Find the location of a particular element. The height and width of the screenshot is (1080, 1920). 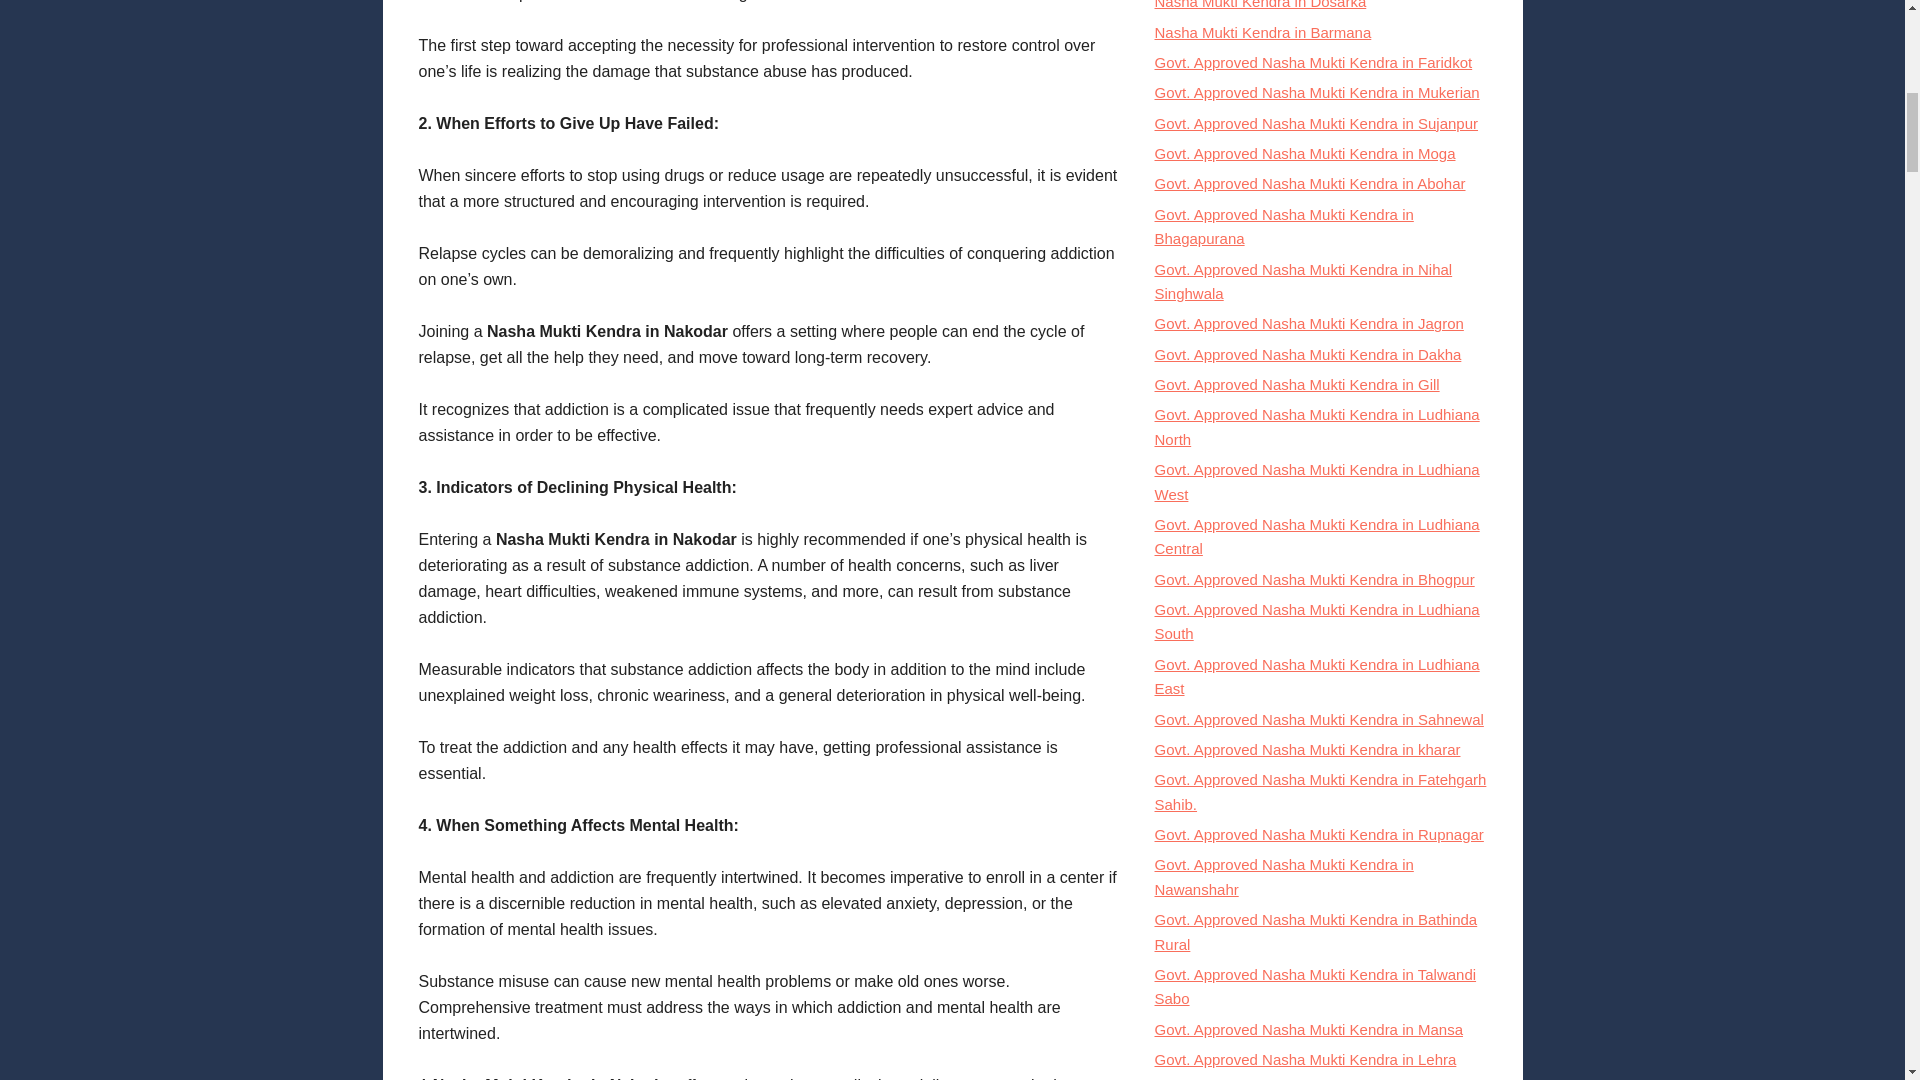

Govt. Approved Nasha Mukti Kendra in Ludhiana West is located at coordinates (1316, 482).